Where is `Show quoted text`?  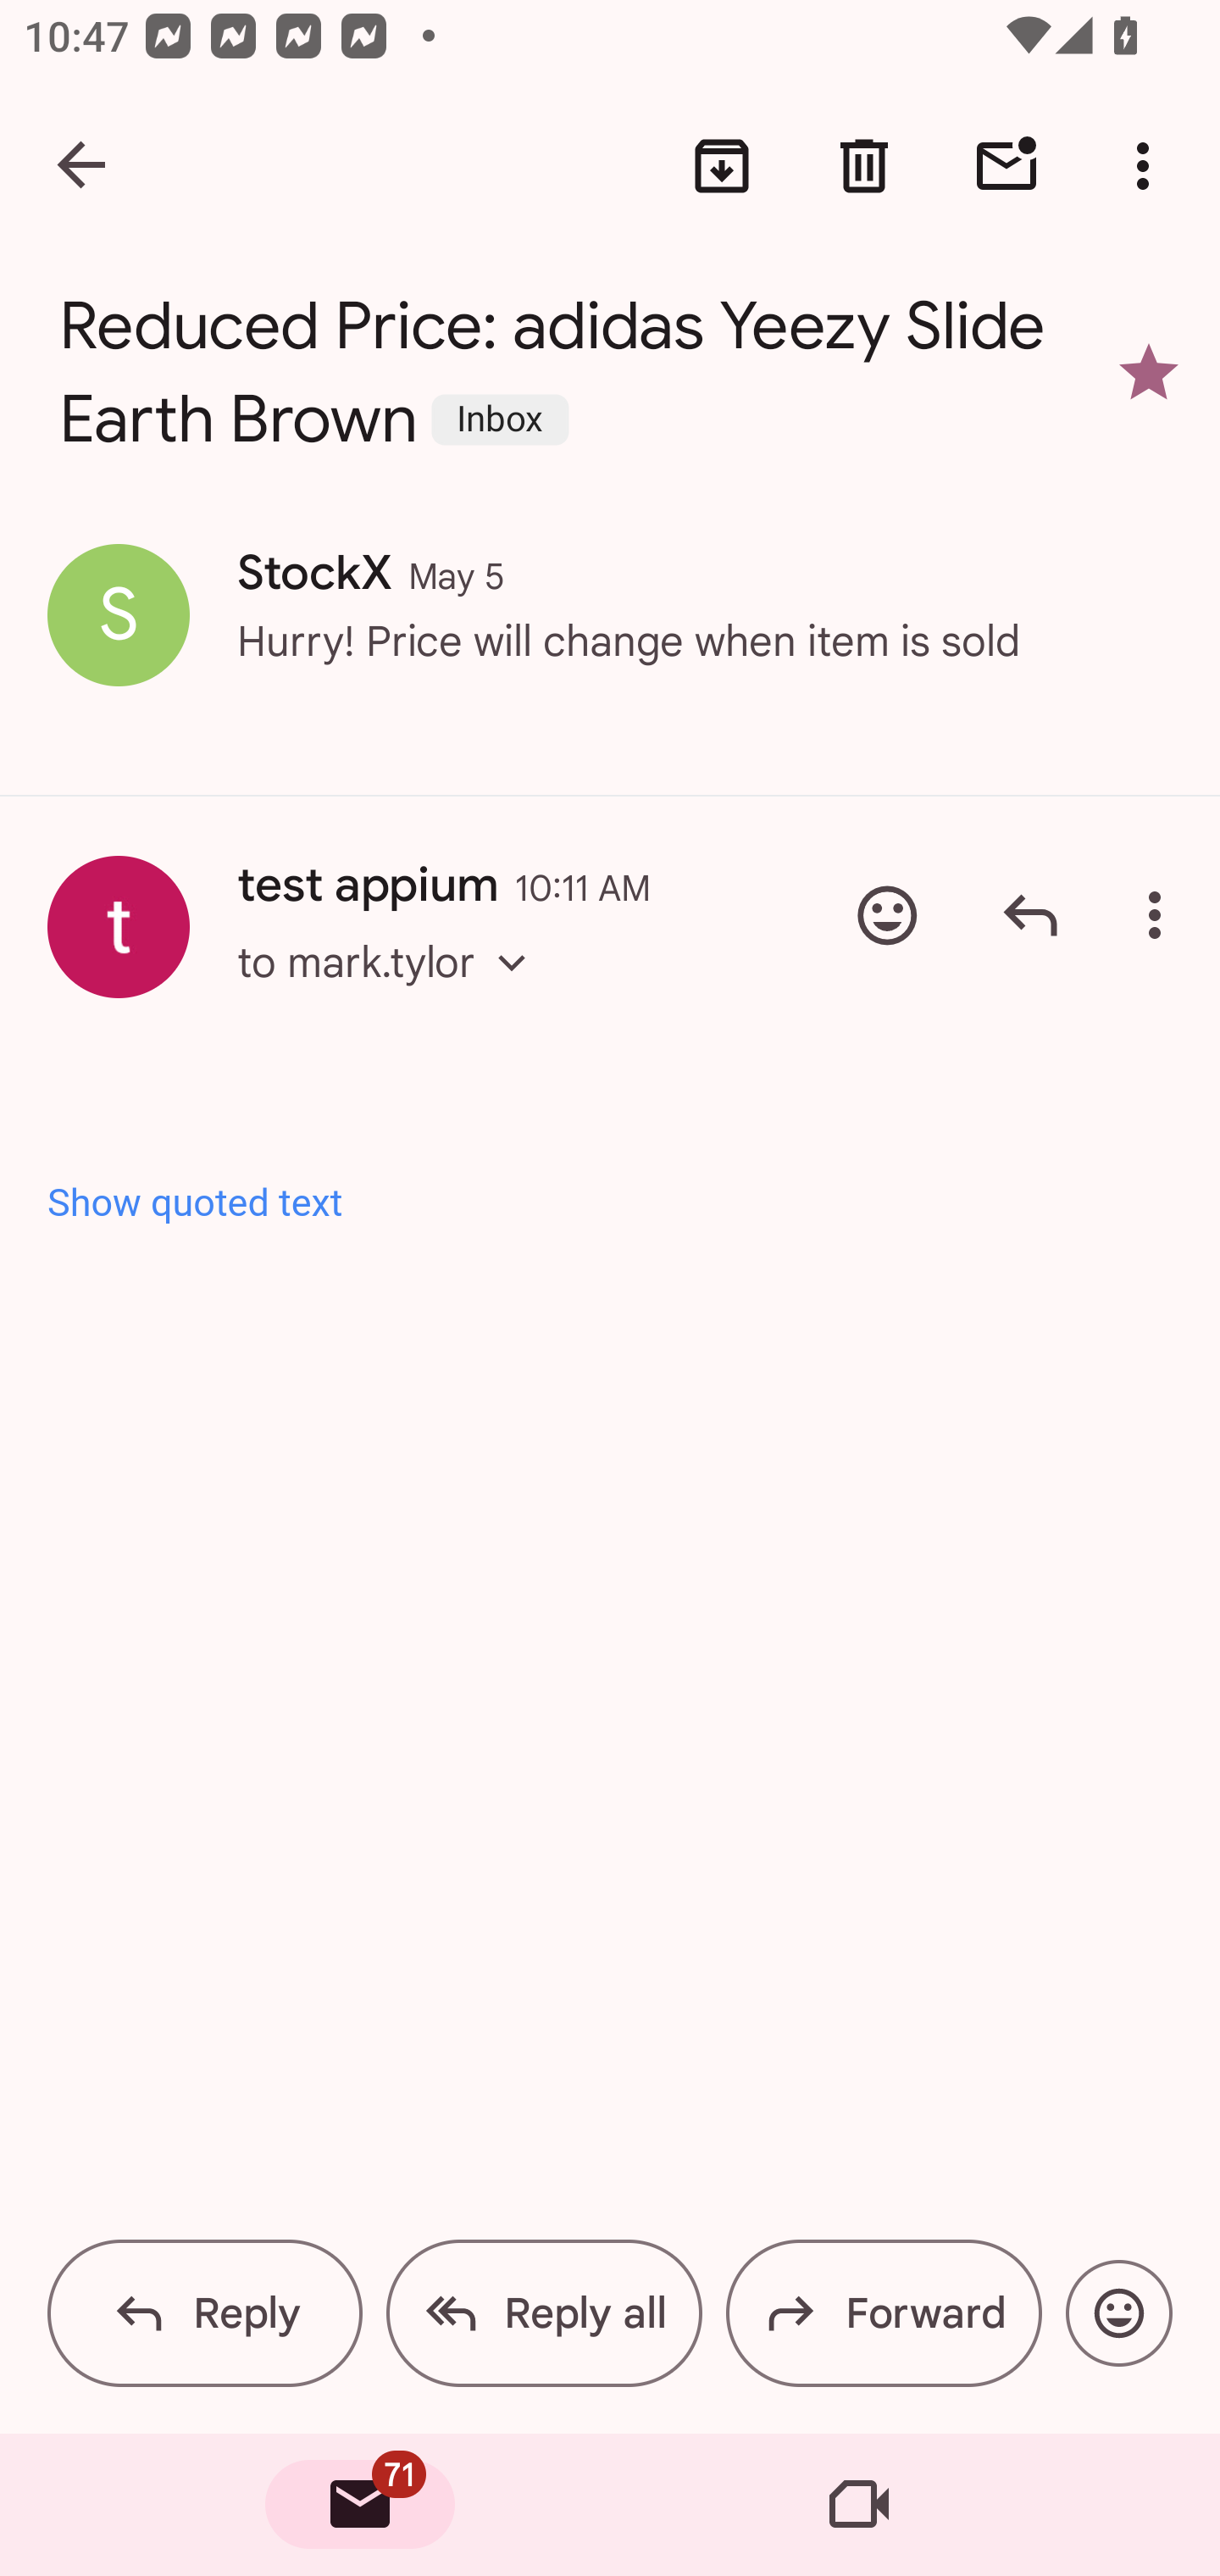 Show quoted text is located at coordinates (612, 1204).